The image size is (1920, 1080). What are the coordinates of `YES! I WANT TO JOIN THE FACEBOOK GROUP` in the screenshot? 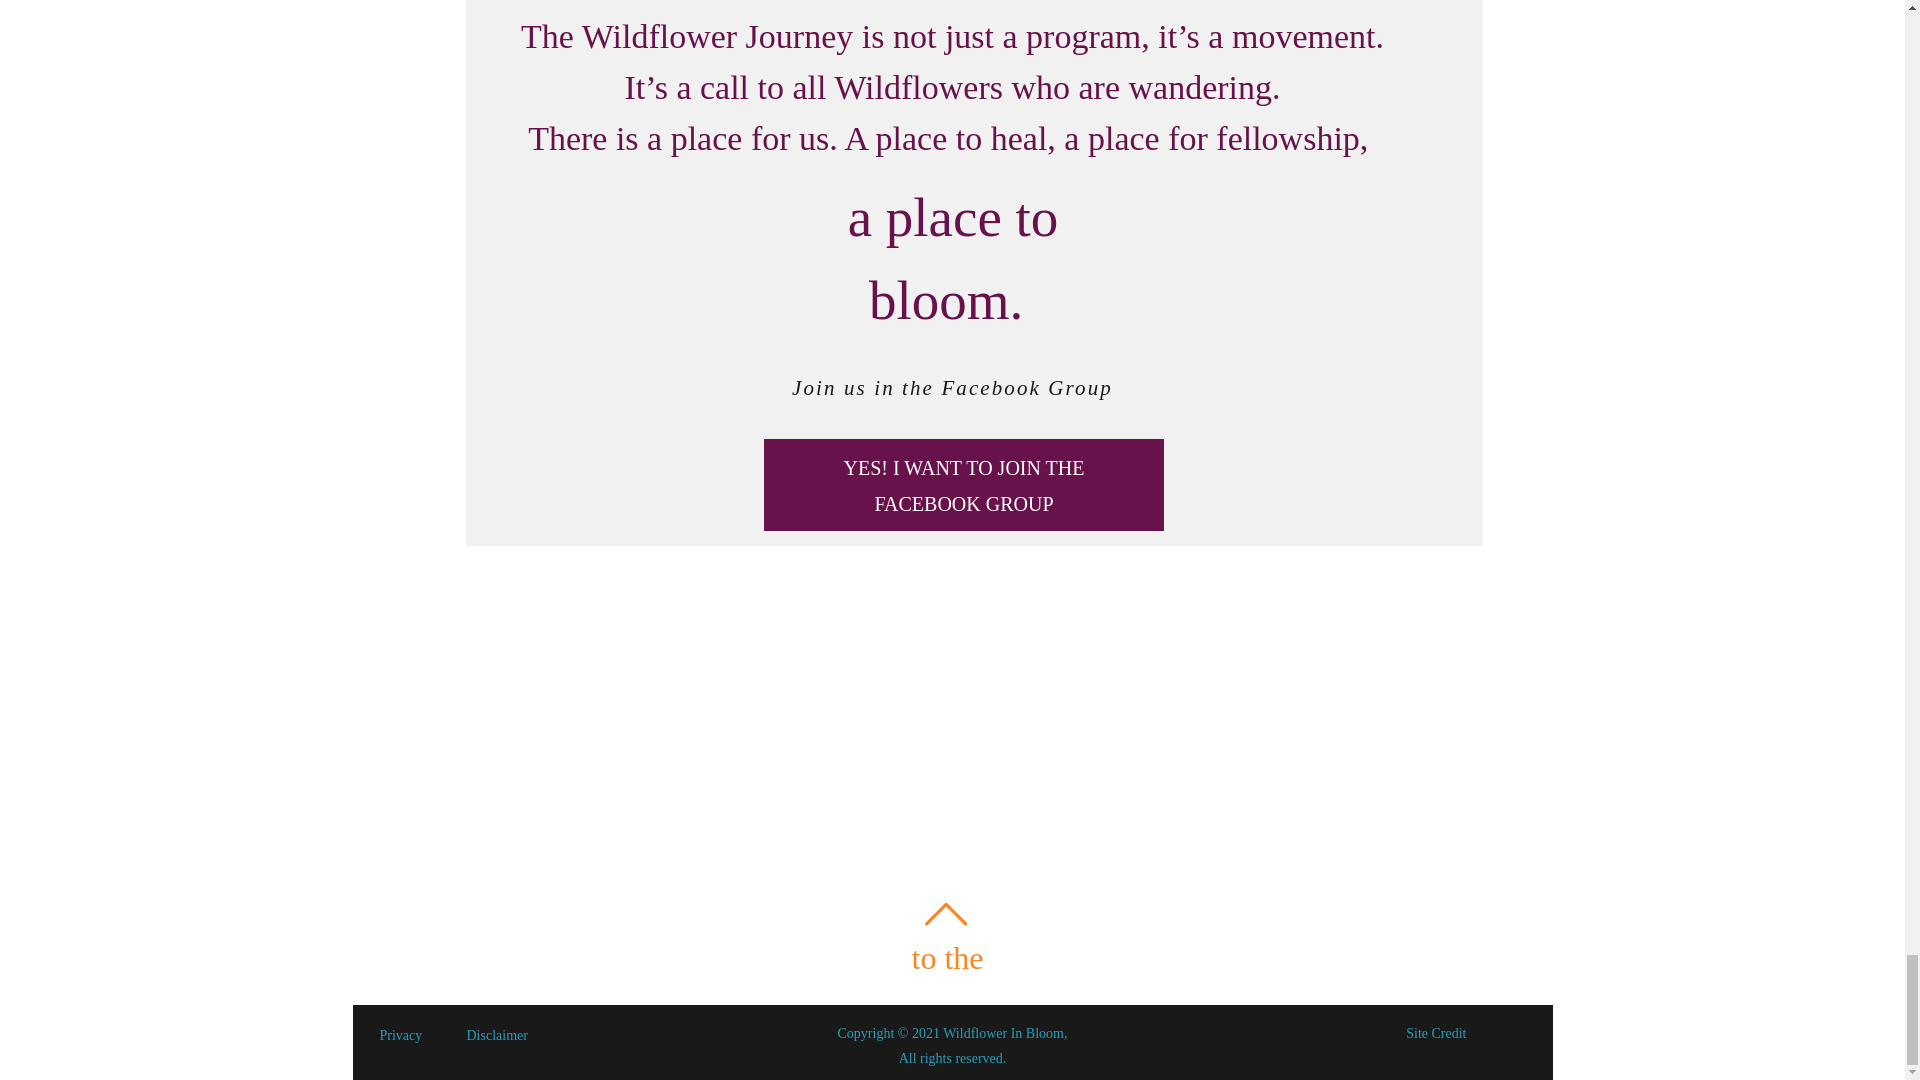 It's located at (964, 485).